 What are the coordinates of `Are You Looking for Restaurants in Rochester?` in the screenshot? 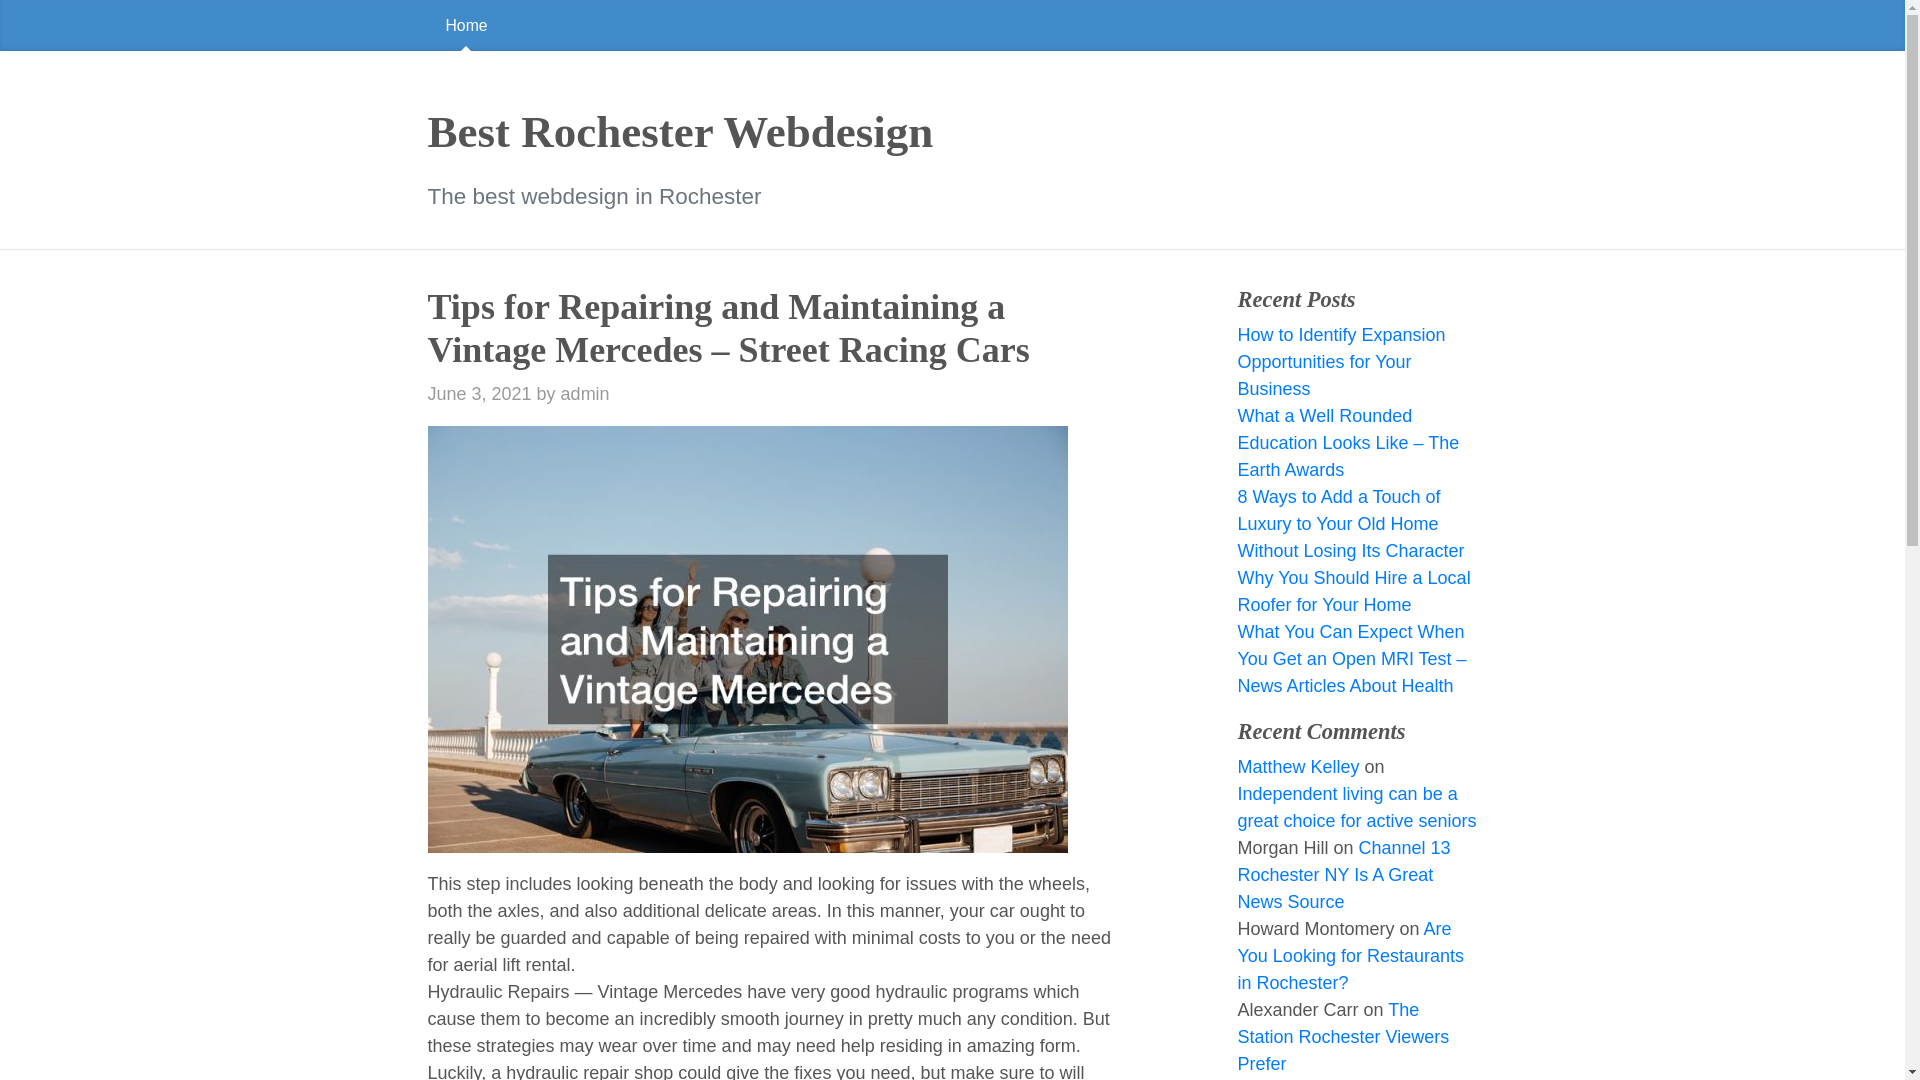 It's located at (1350, 956).